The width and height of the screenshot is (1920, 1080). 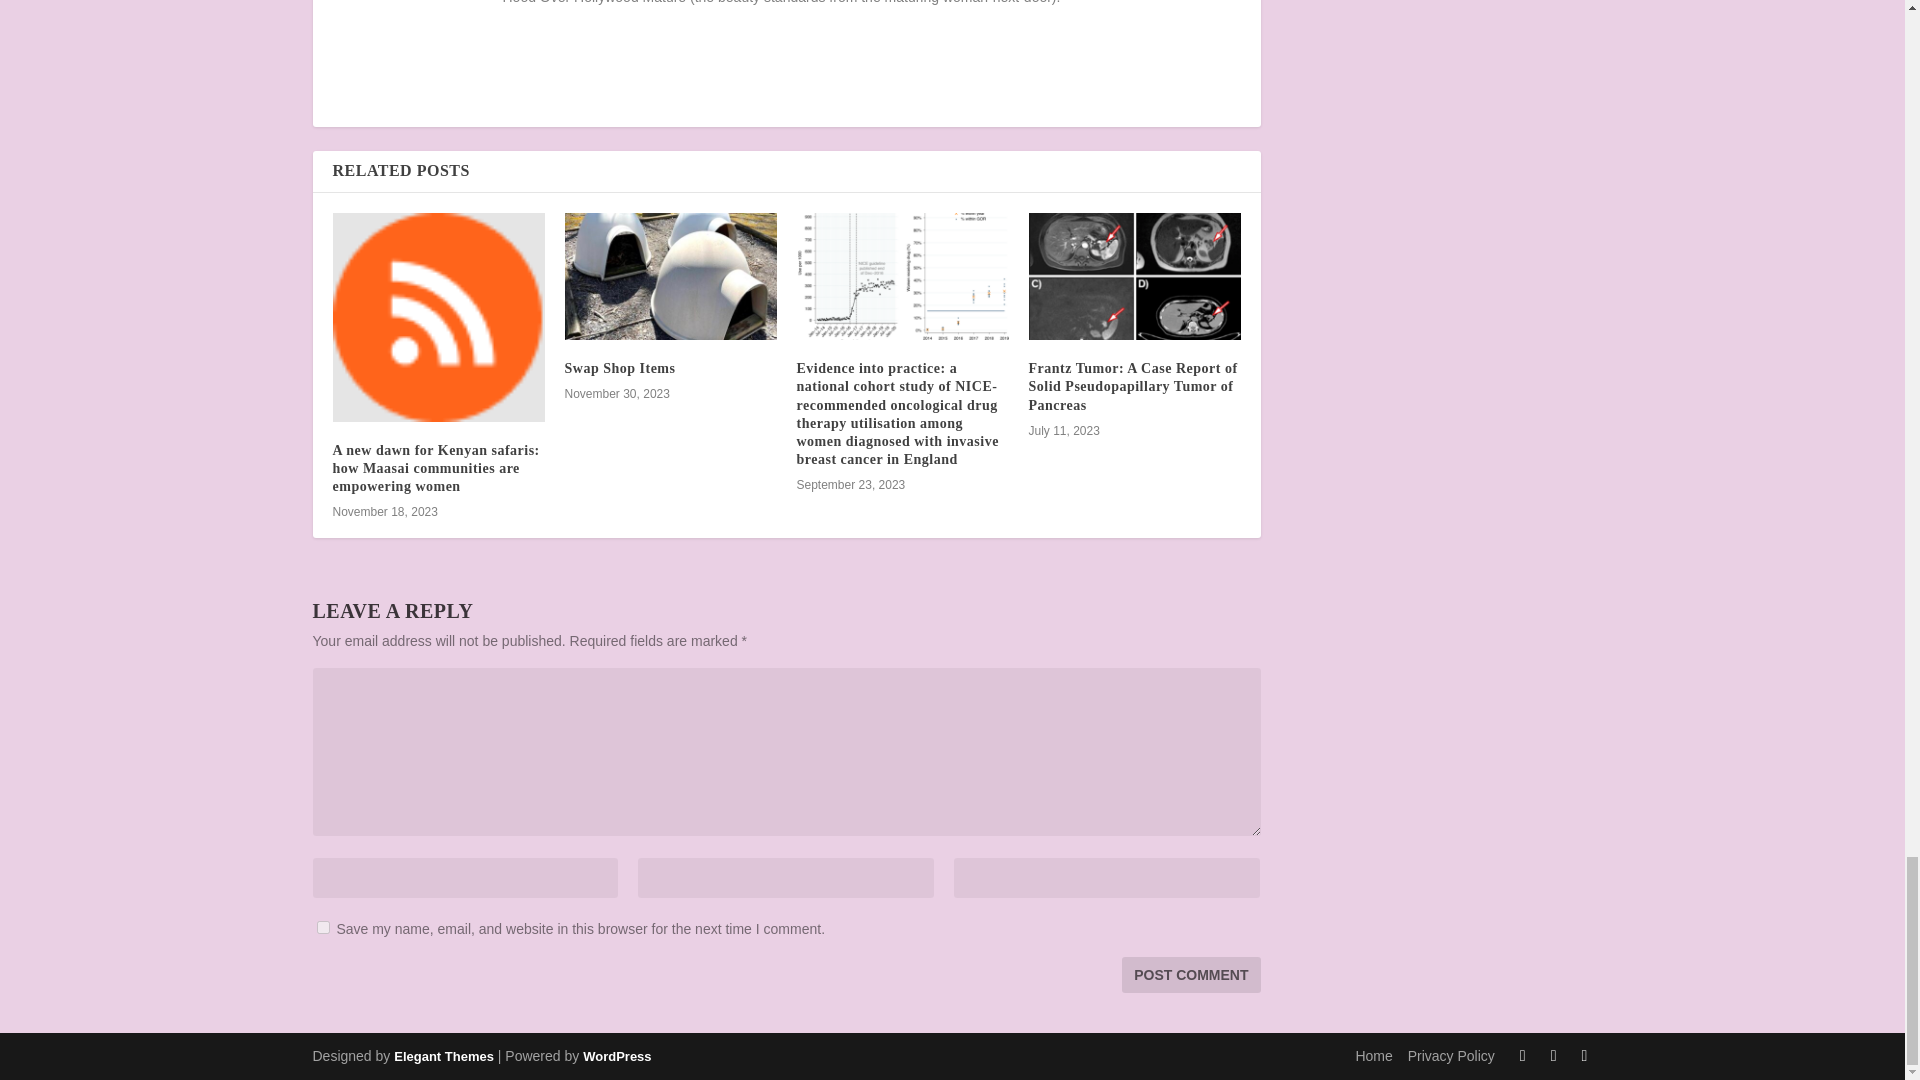 What do you see at coordinates (322, 928) in the screenshot?
I see `yes` at bounding box center [322, 928].